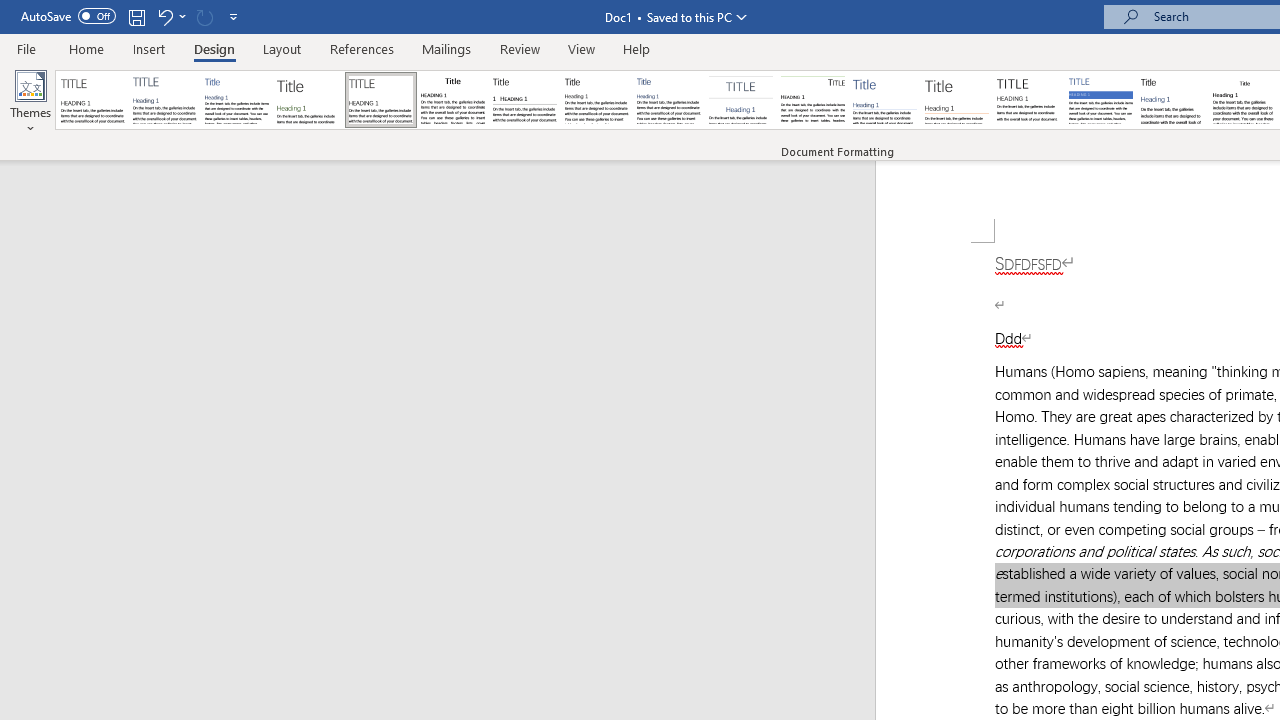 The height and width of the screenshot is (720, 1280). Describe the element at coordinates (812, 100) in the screenshot. I see `Lines (Distinctive)` at that location.